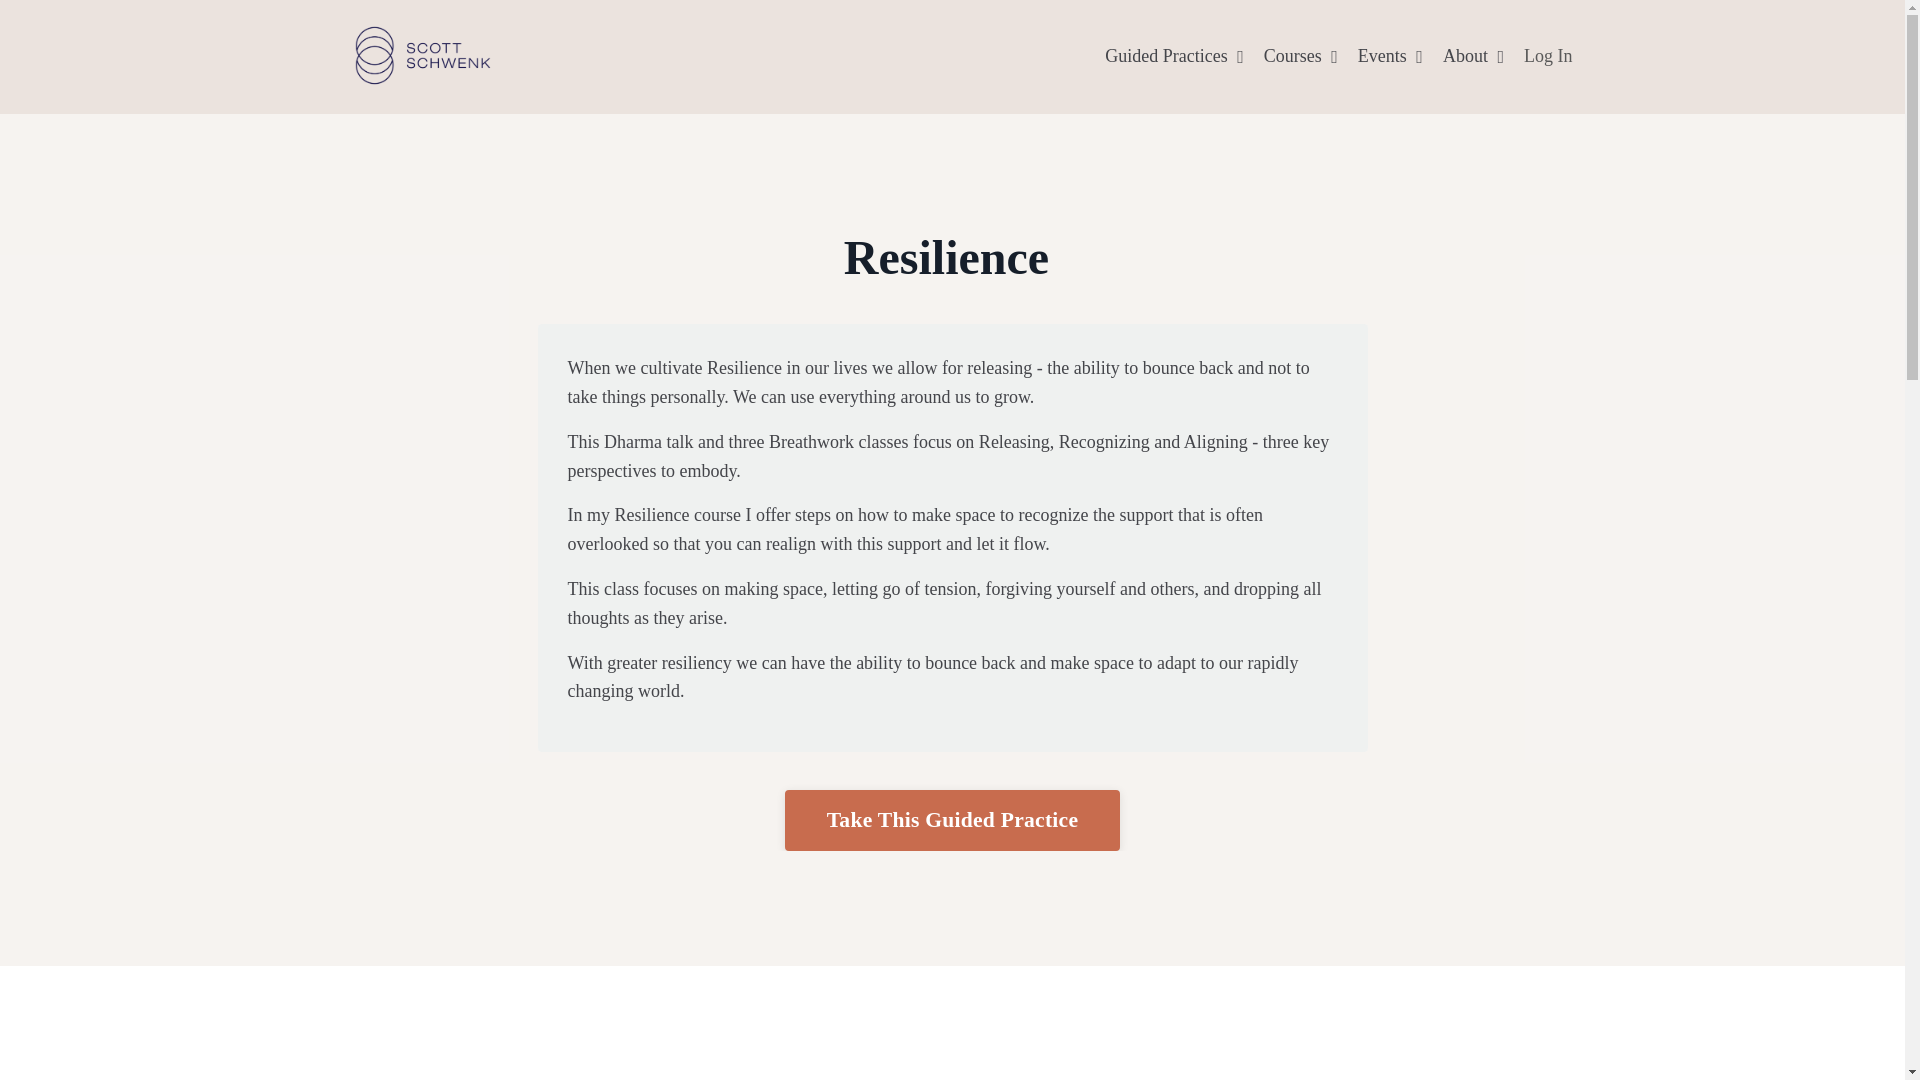 The height and width of the screenshot is (1080, 1920). Describe the element at coordinates (1300, 56) in the screenshot. I see `Courses` at that location.